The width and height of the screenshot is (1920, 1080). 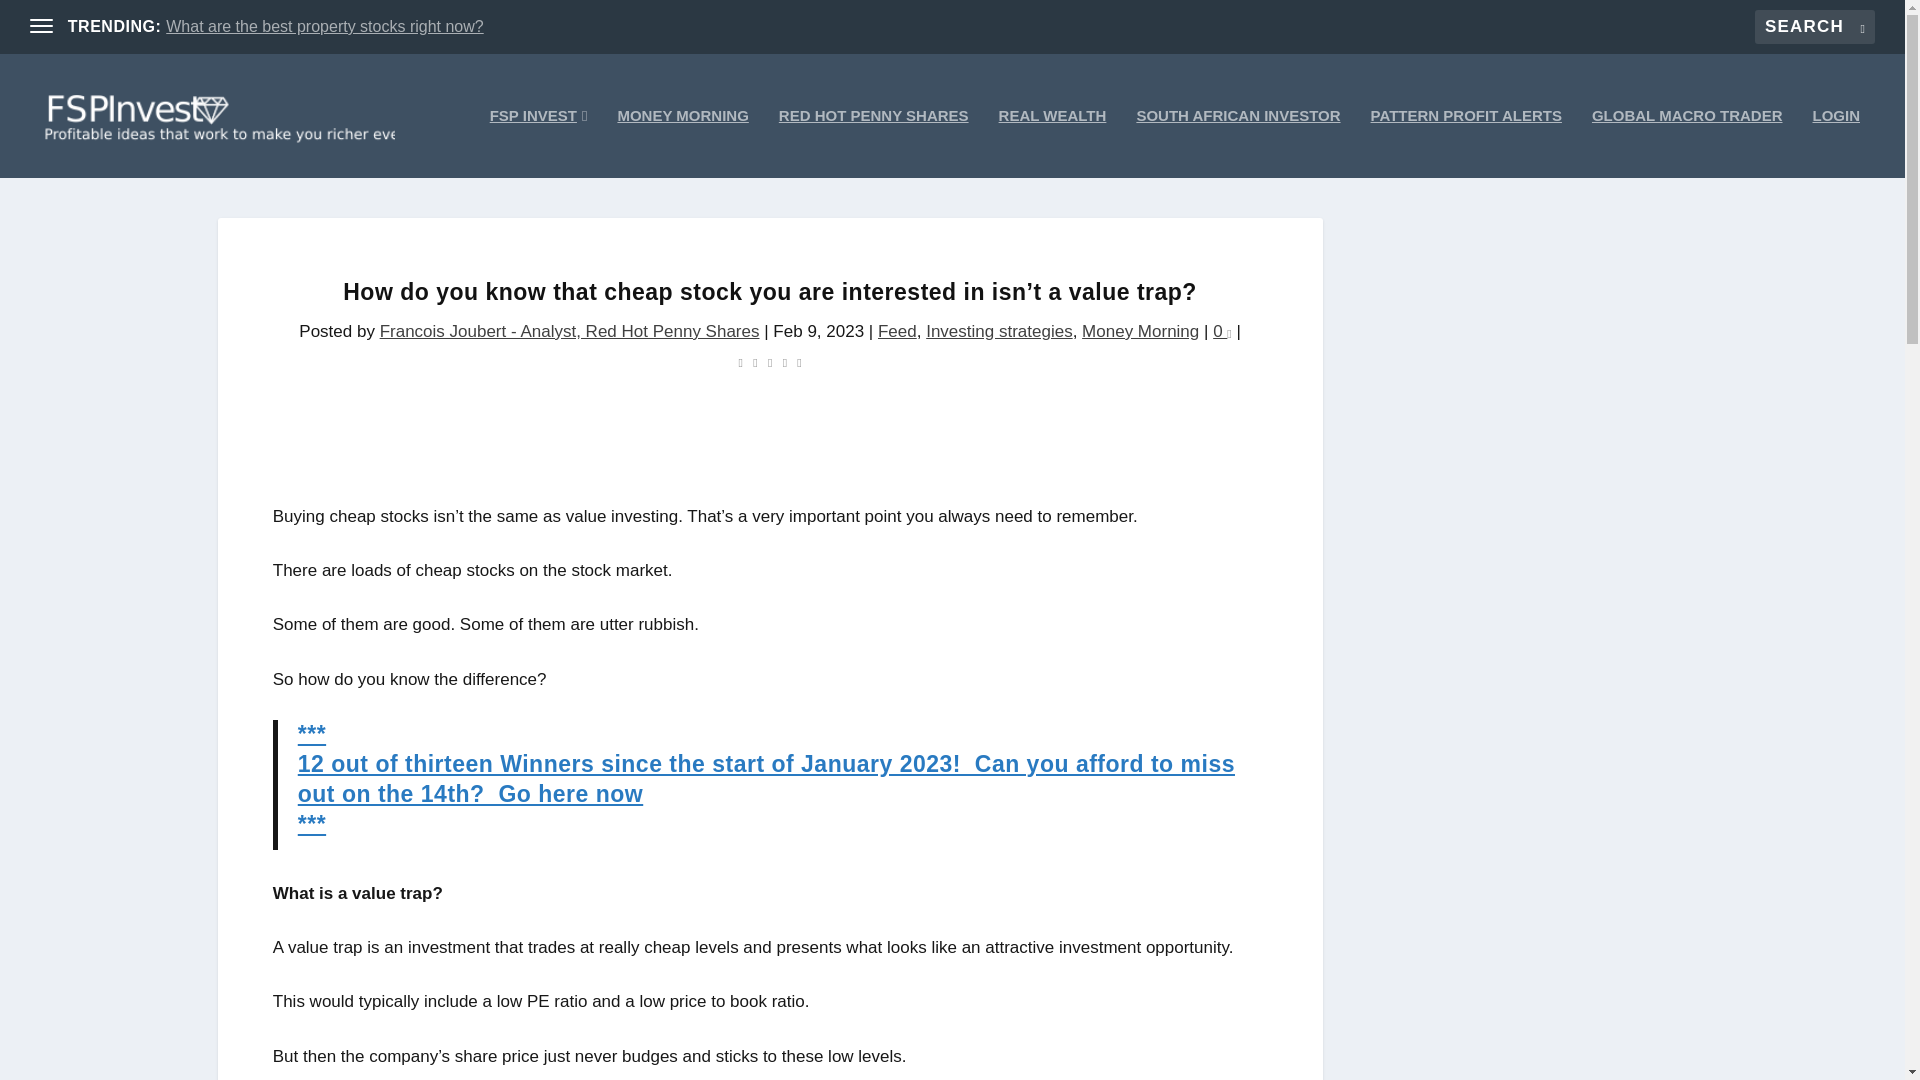 I want to click on Feed, so click(x=897, y=331).